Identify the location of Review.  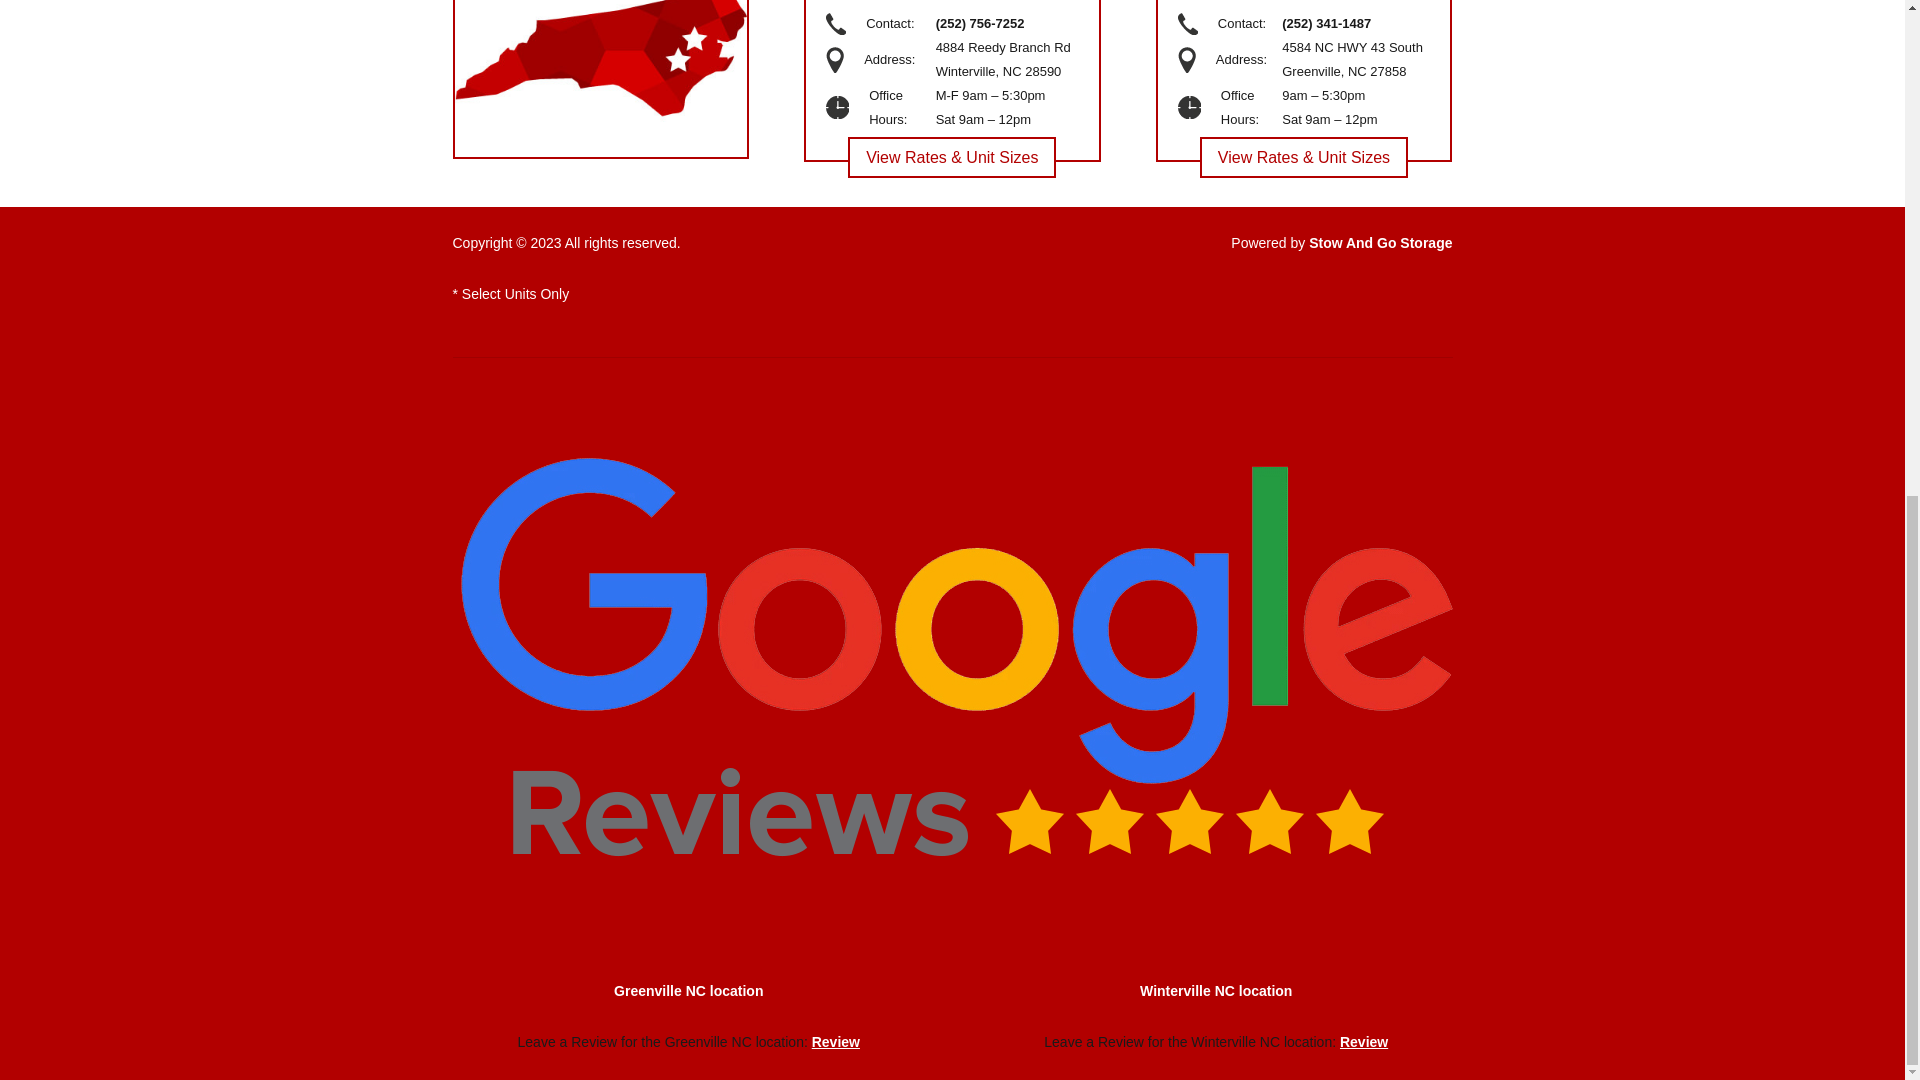
(836, 1041).